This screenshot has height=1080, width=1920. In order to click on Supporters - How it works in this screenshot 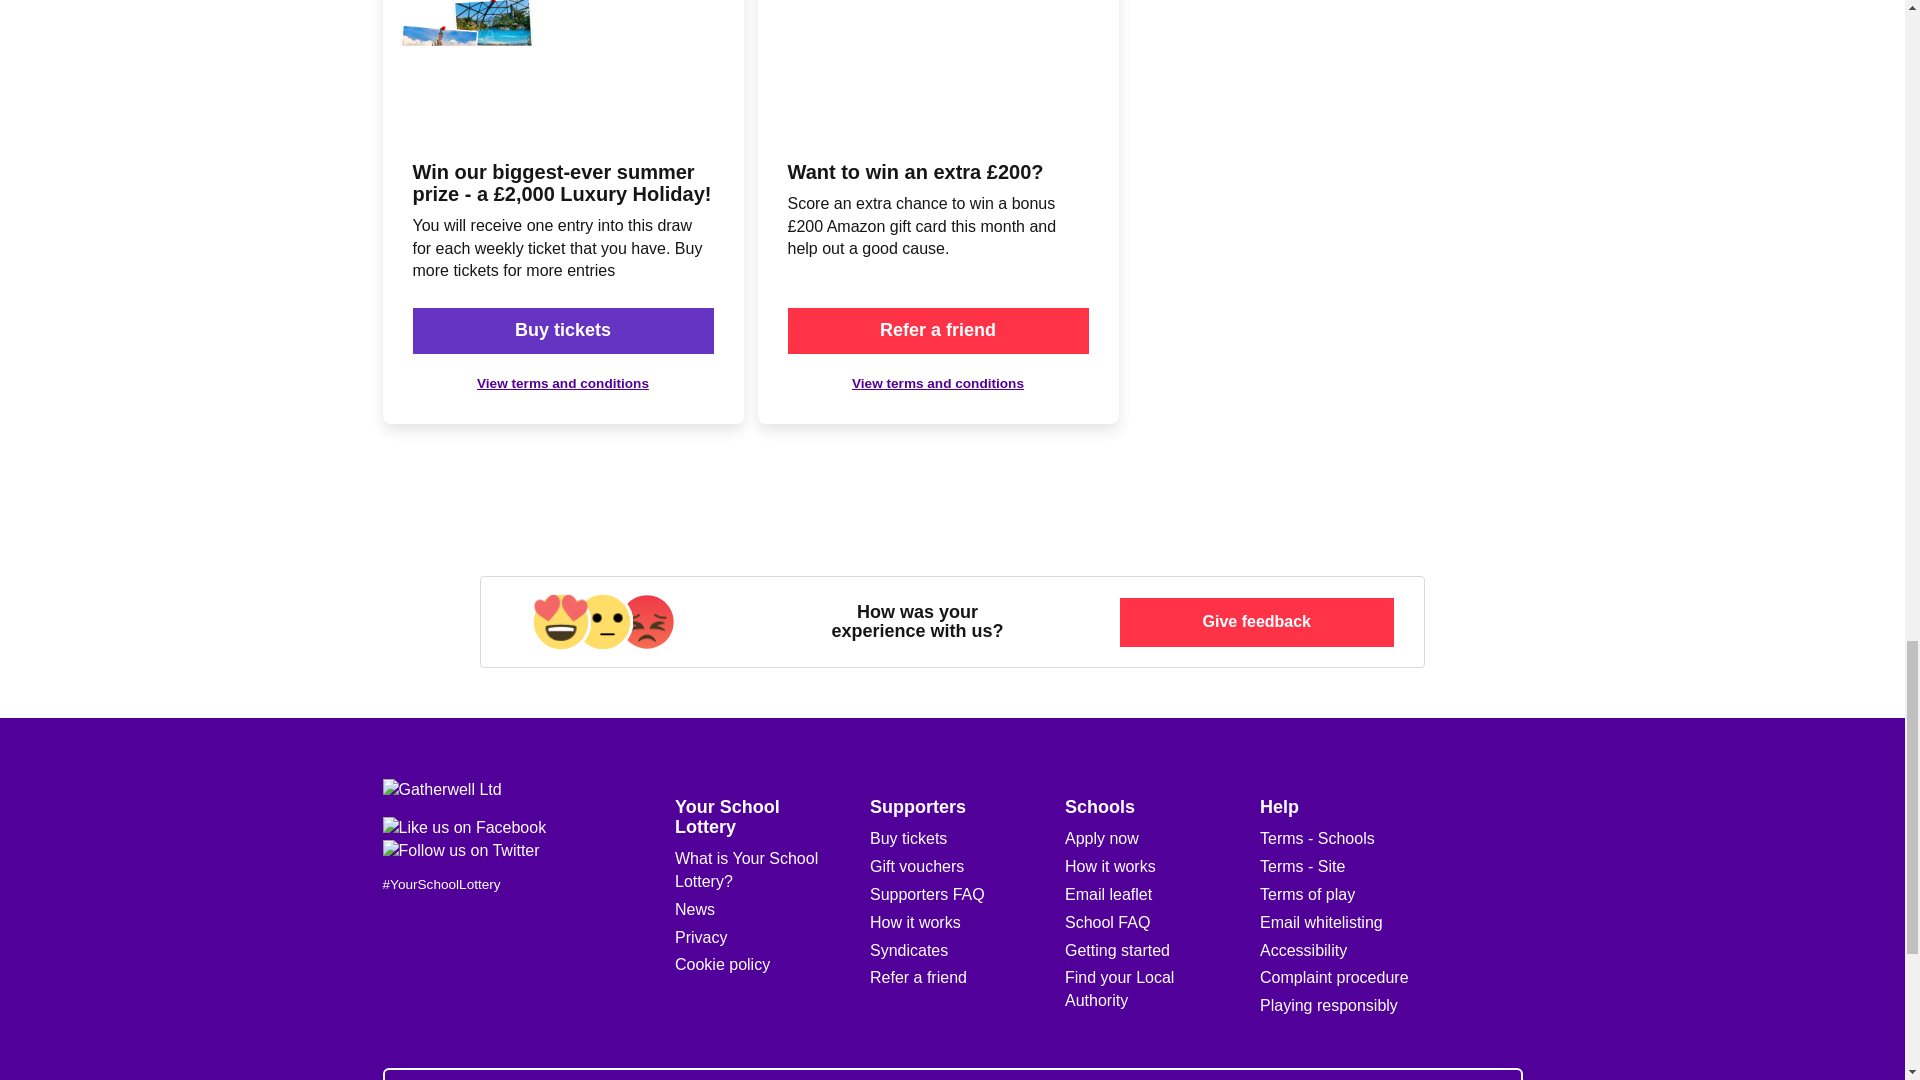, I will do `click(915, 922)`.